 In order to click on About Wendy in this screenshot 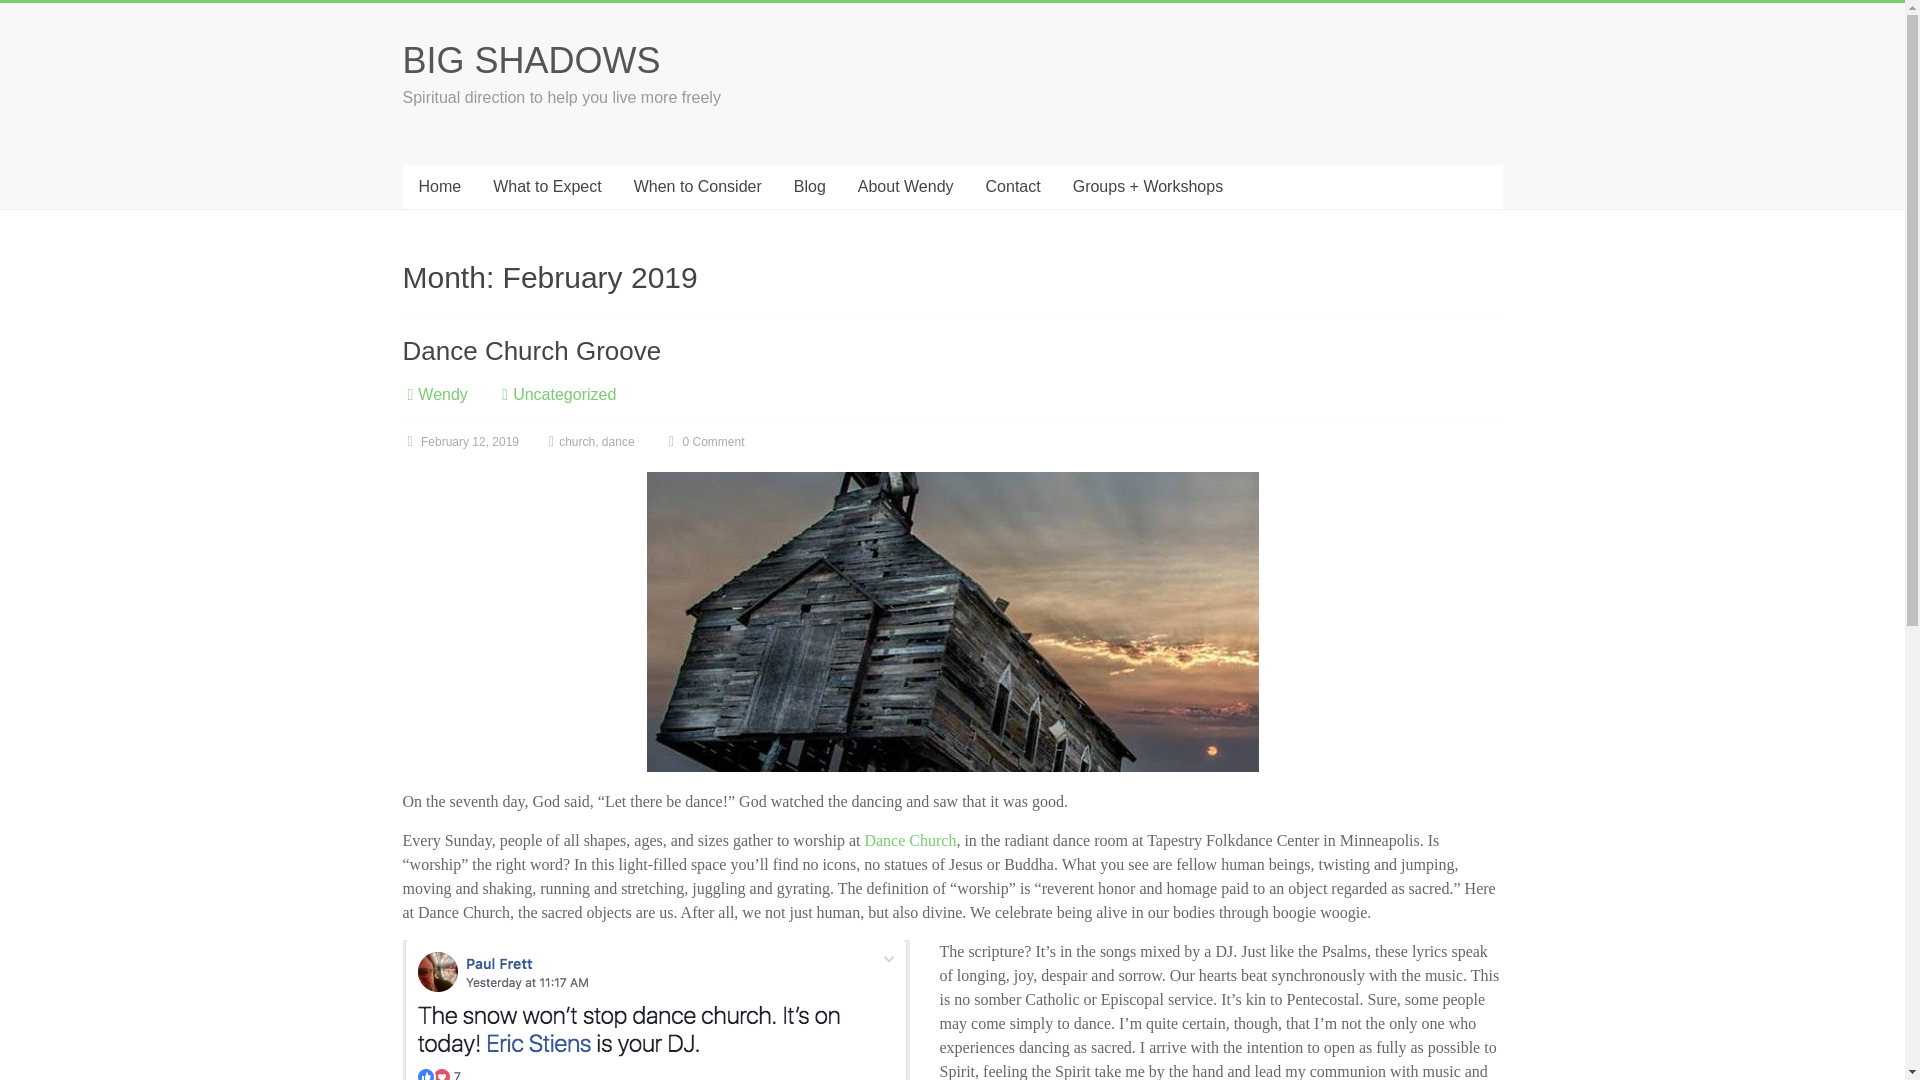, I will do `click(906, 187)`.